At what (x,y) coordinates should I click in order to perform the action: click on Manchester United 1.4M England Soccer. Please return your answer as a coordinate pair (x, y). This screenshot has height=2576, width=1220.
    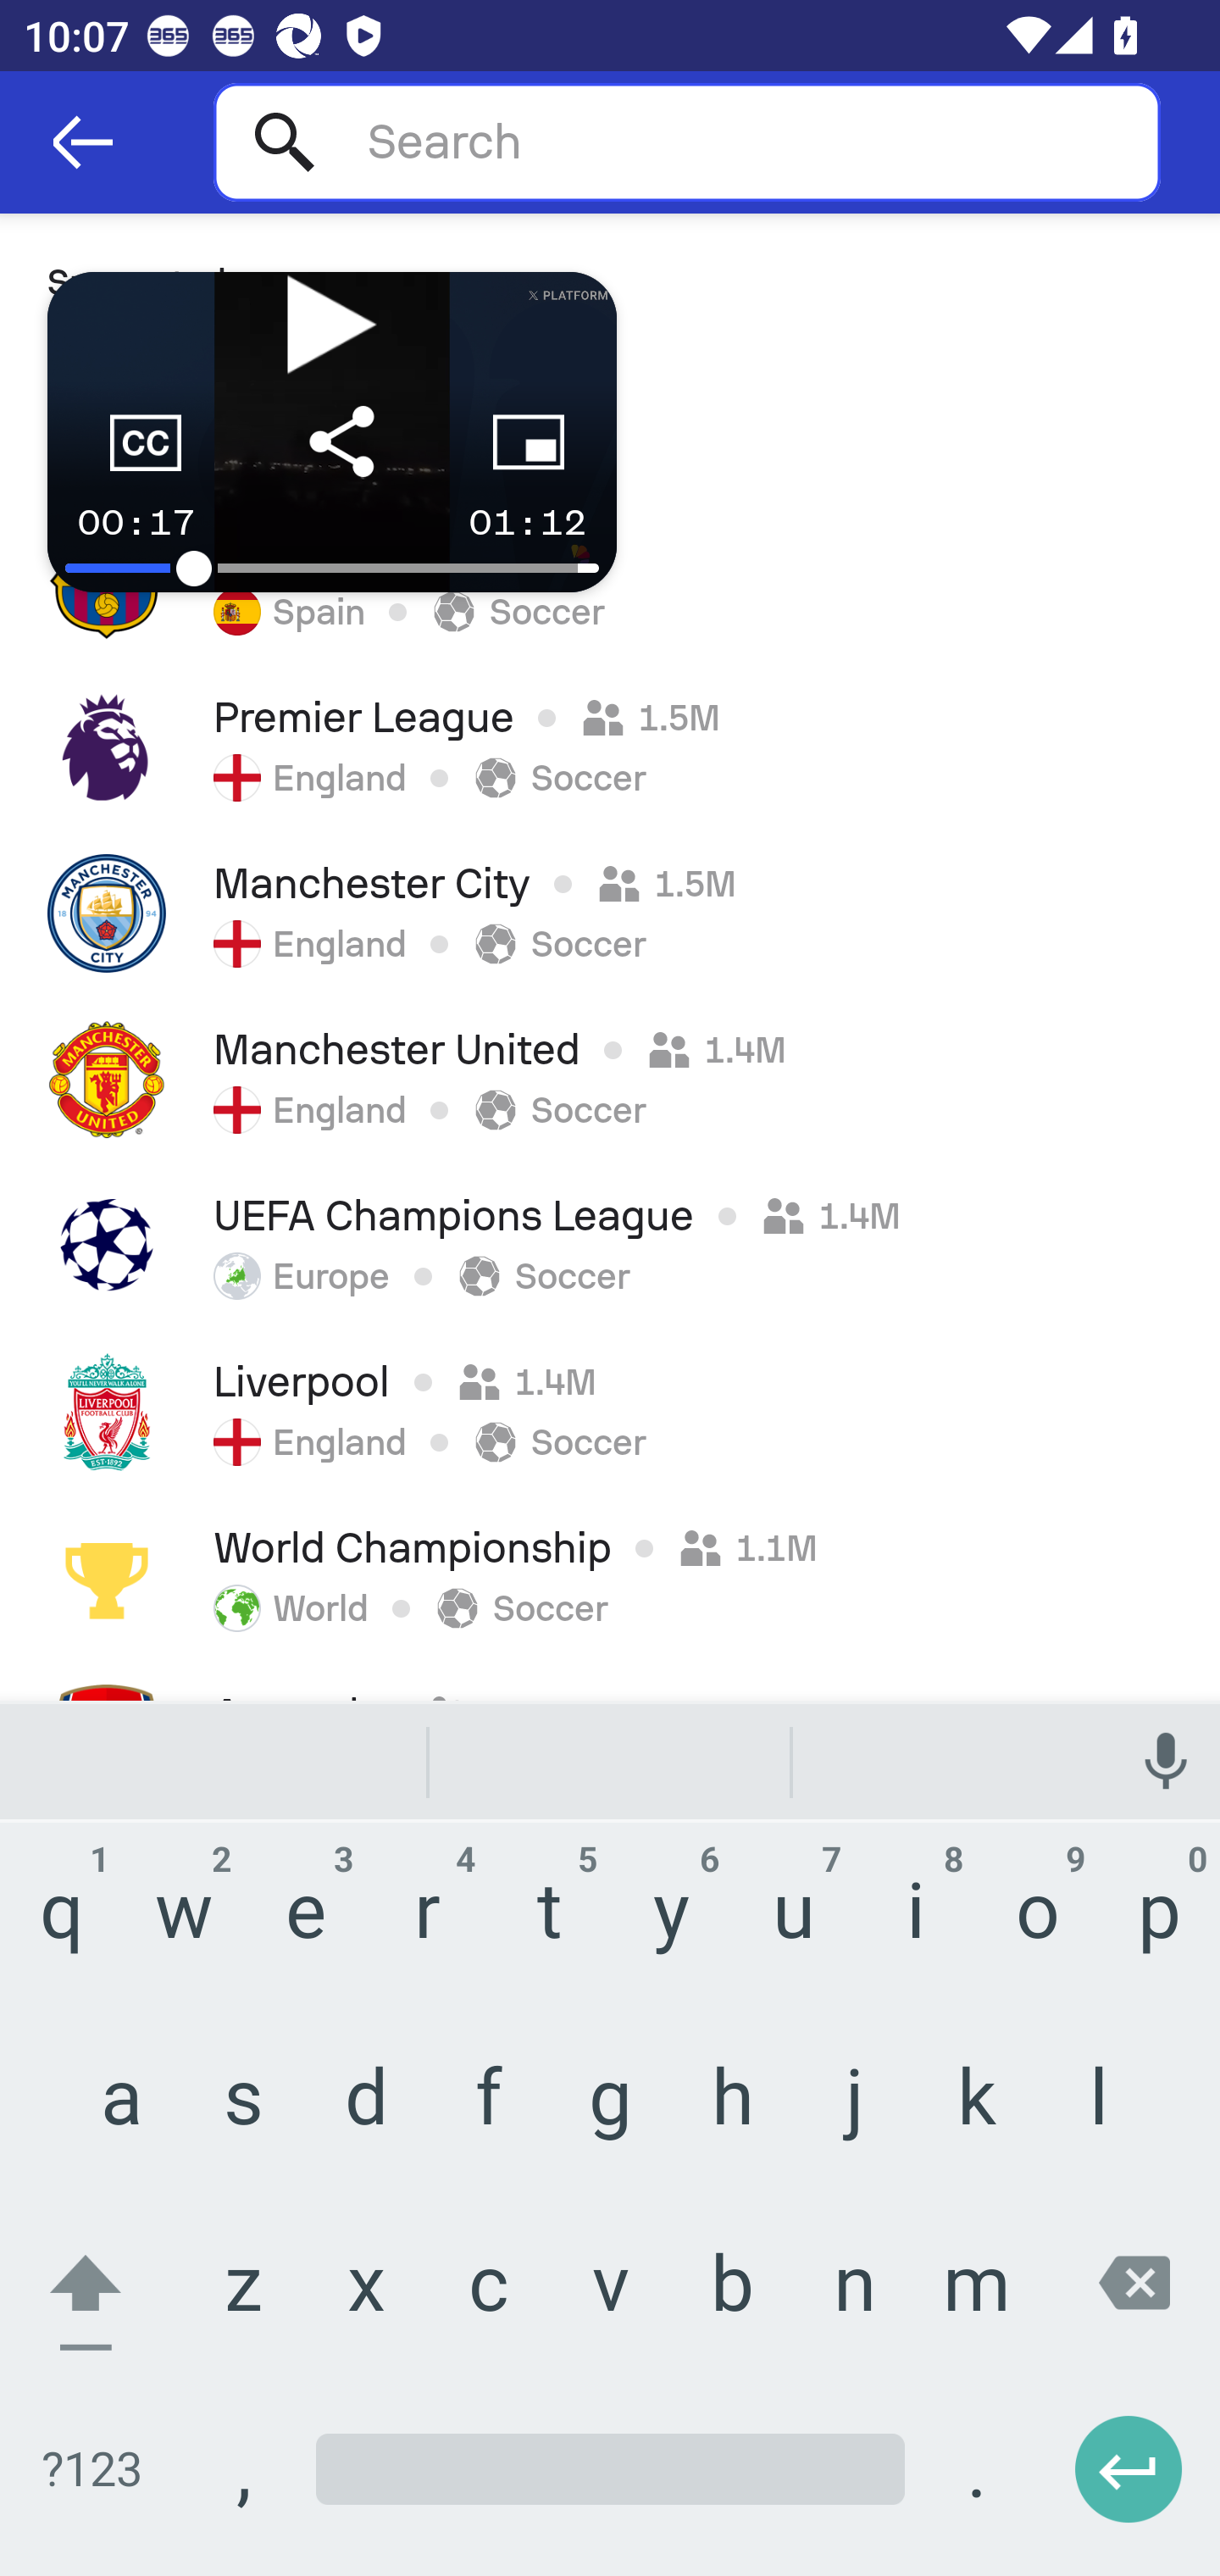
    Looking at the image, I should click on (610, 1080).